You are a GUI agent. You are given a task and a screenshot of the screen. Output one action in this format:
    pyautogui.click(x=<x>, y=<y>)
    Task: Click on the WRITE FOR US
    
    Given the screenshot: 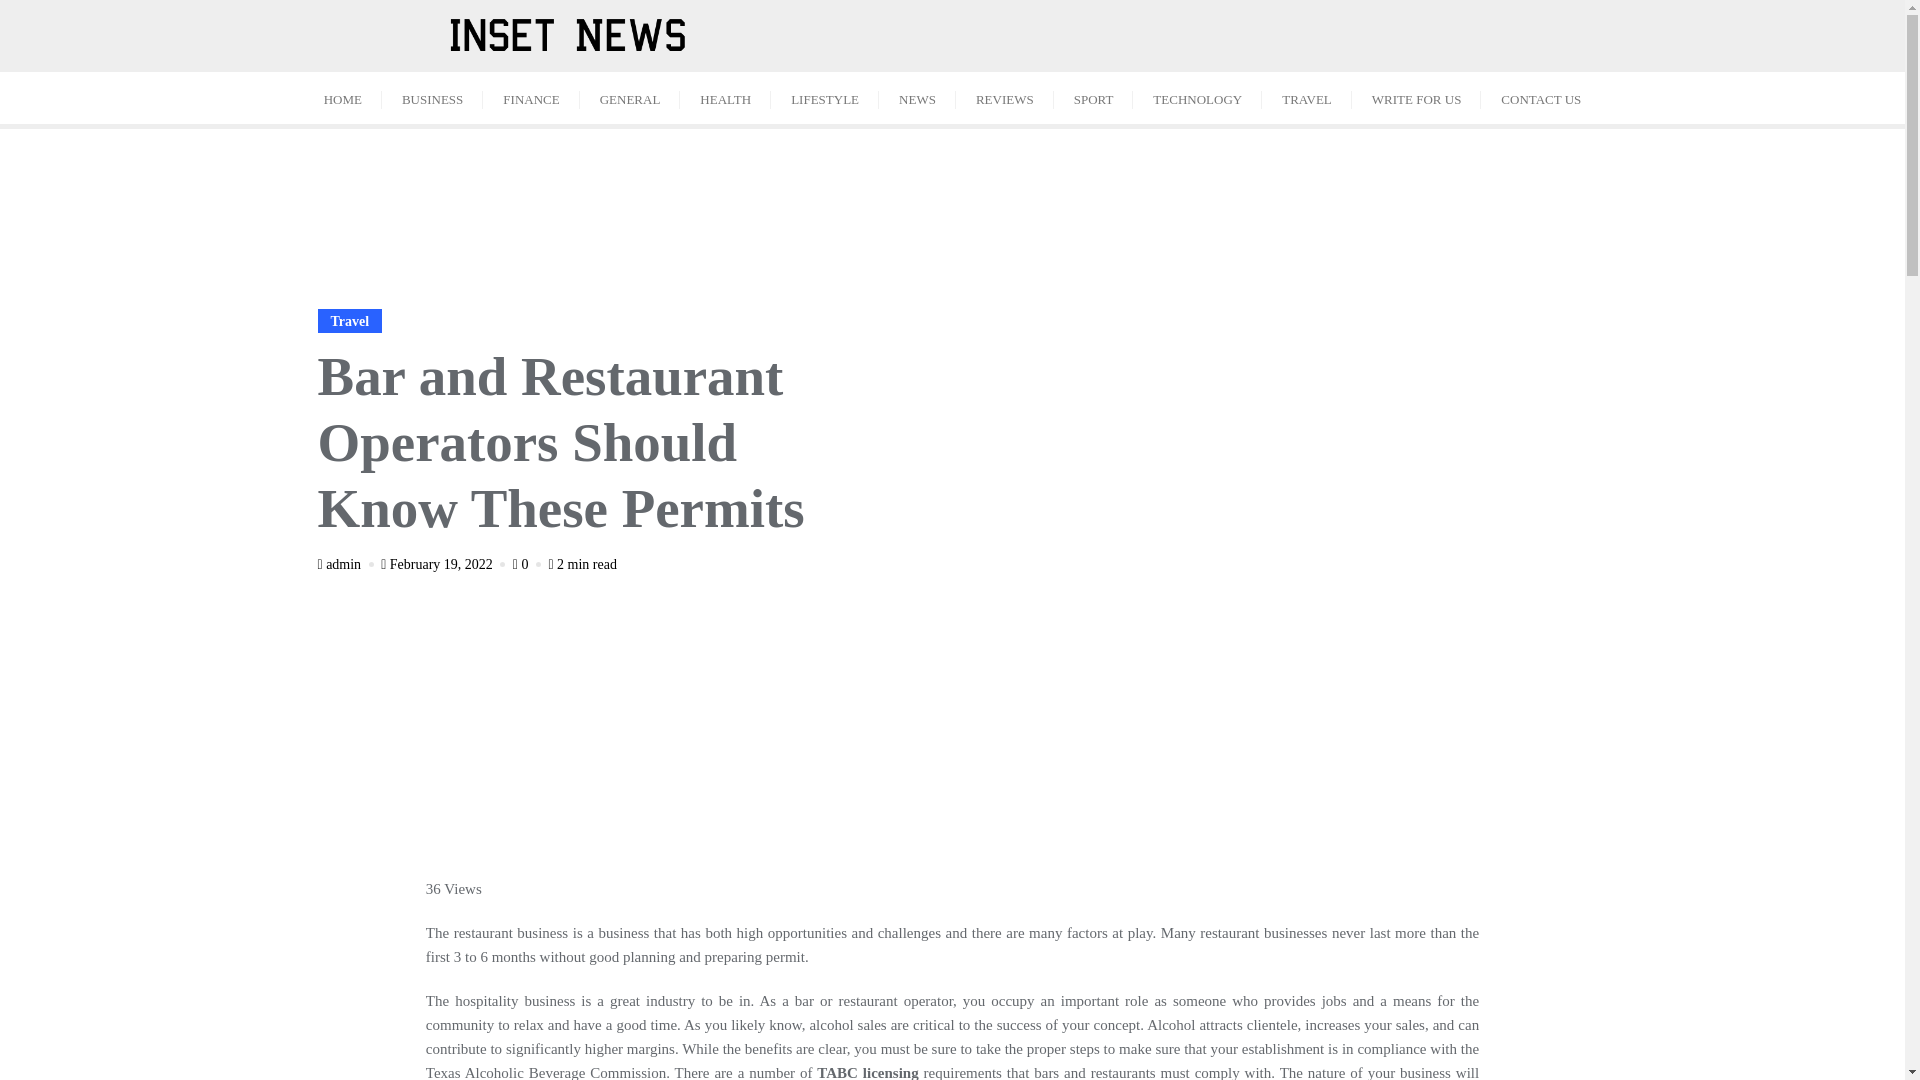 What is the action you would take?
    pyautogui.click(x=1416, y=98)
    